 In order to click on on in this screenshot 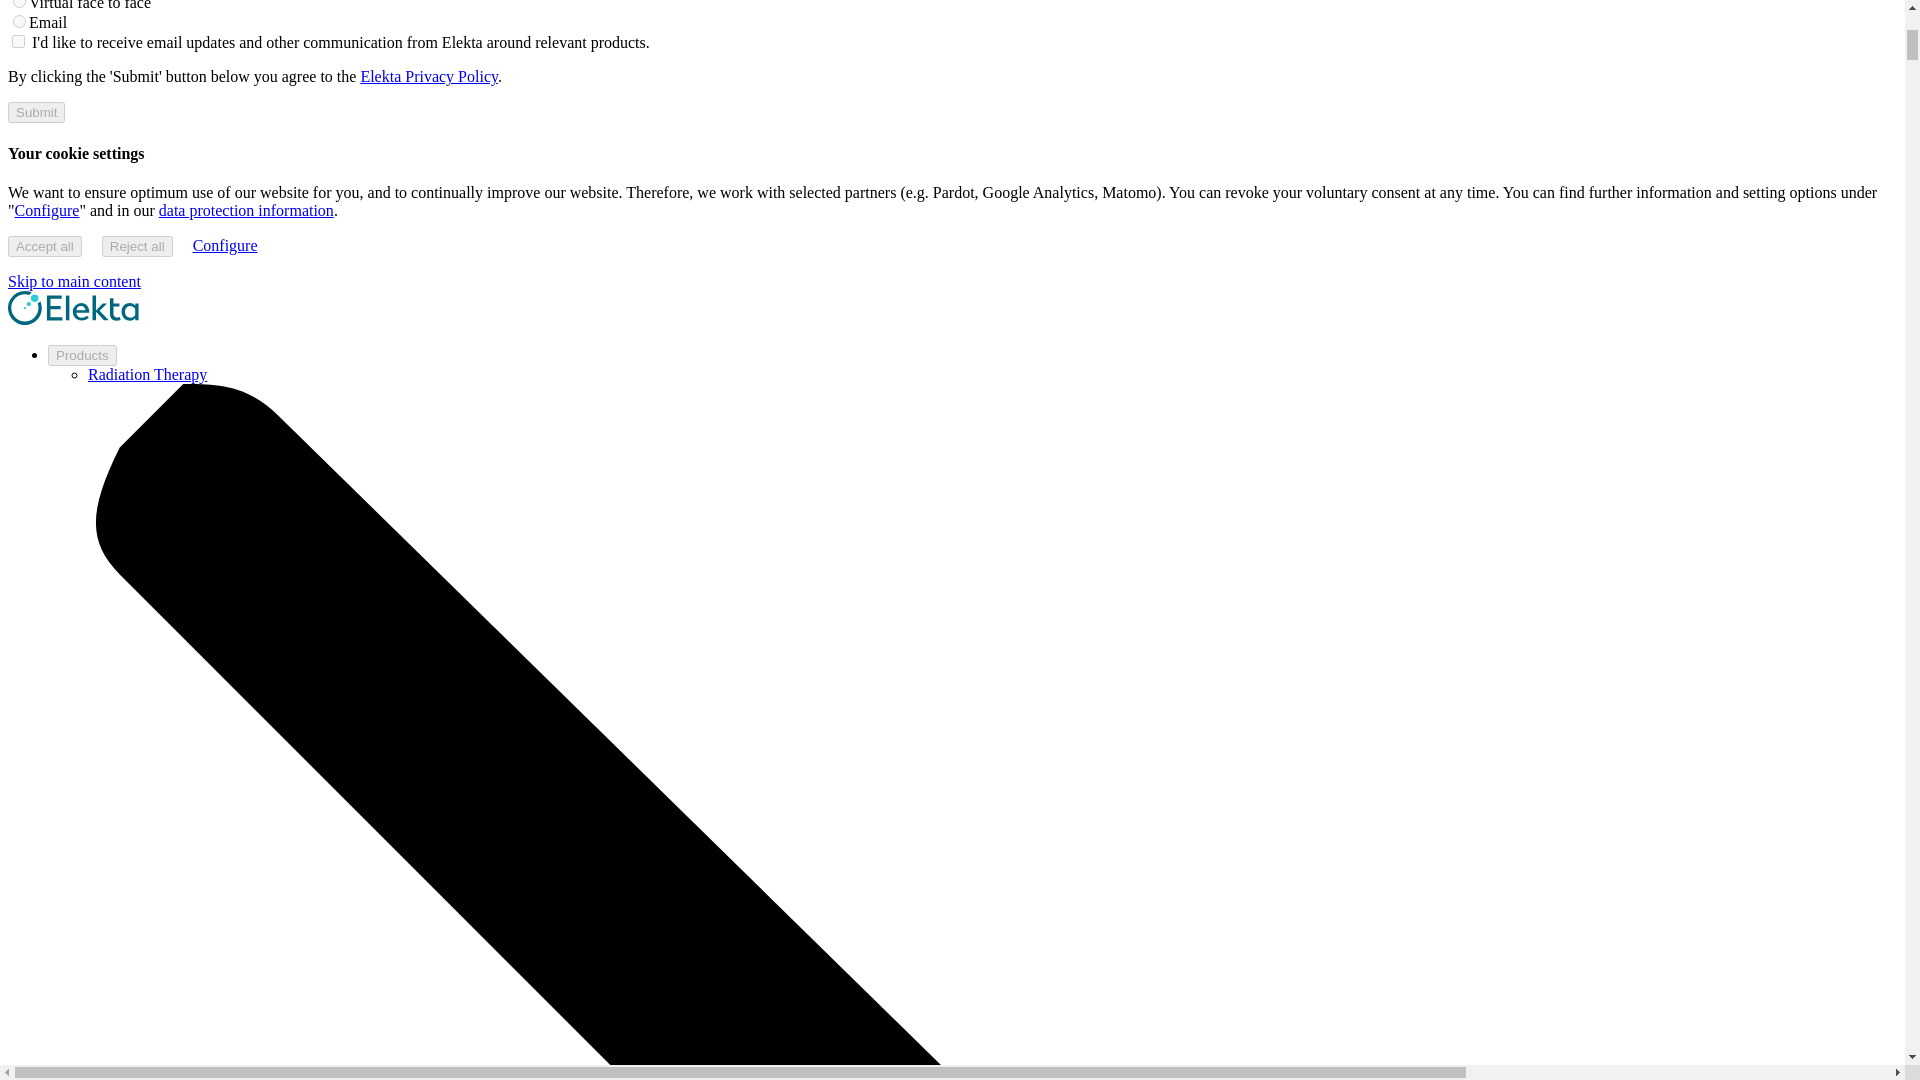, I will do `click(18, 40)`.